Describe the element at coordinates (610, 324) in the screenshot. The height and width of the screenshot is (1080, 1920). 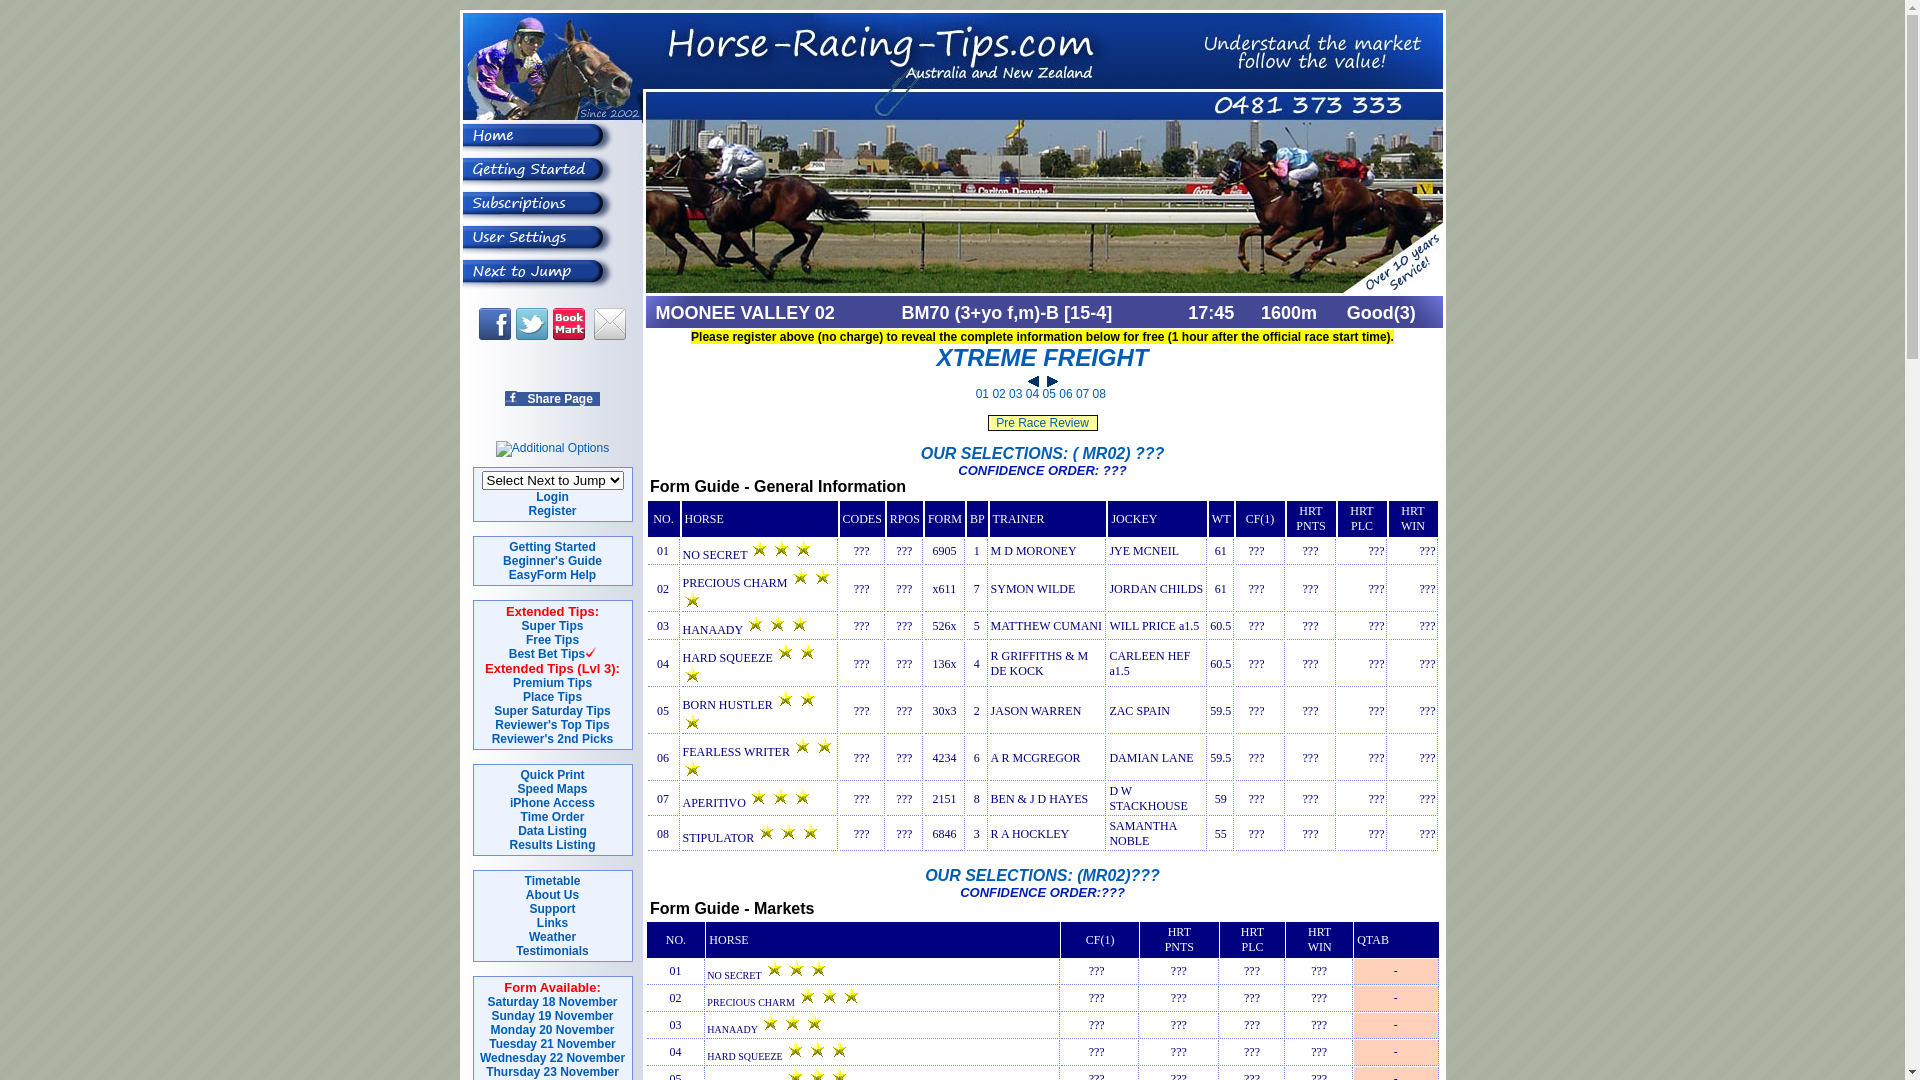
I see `Email Horse-Racing-Tips.com.au` at that location.